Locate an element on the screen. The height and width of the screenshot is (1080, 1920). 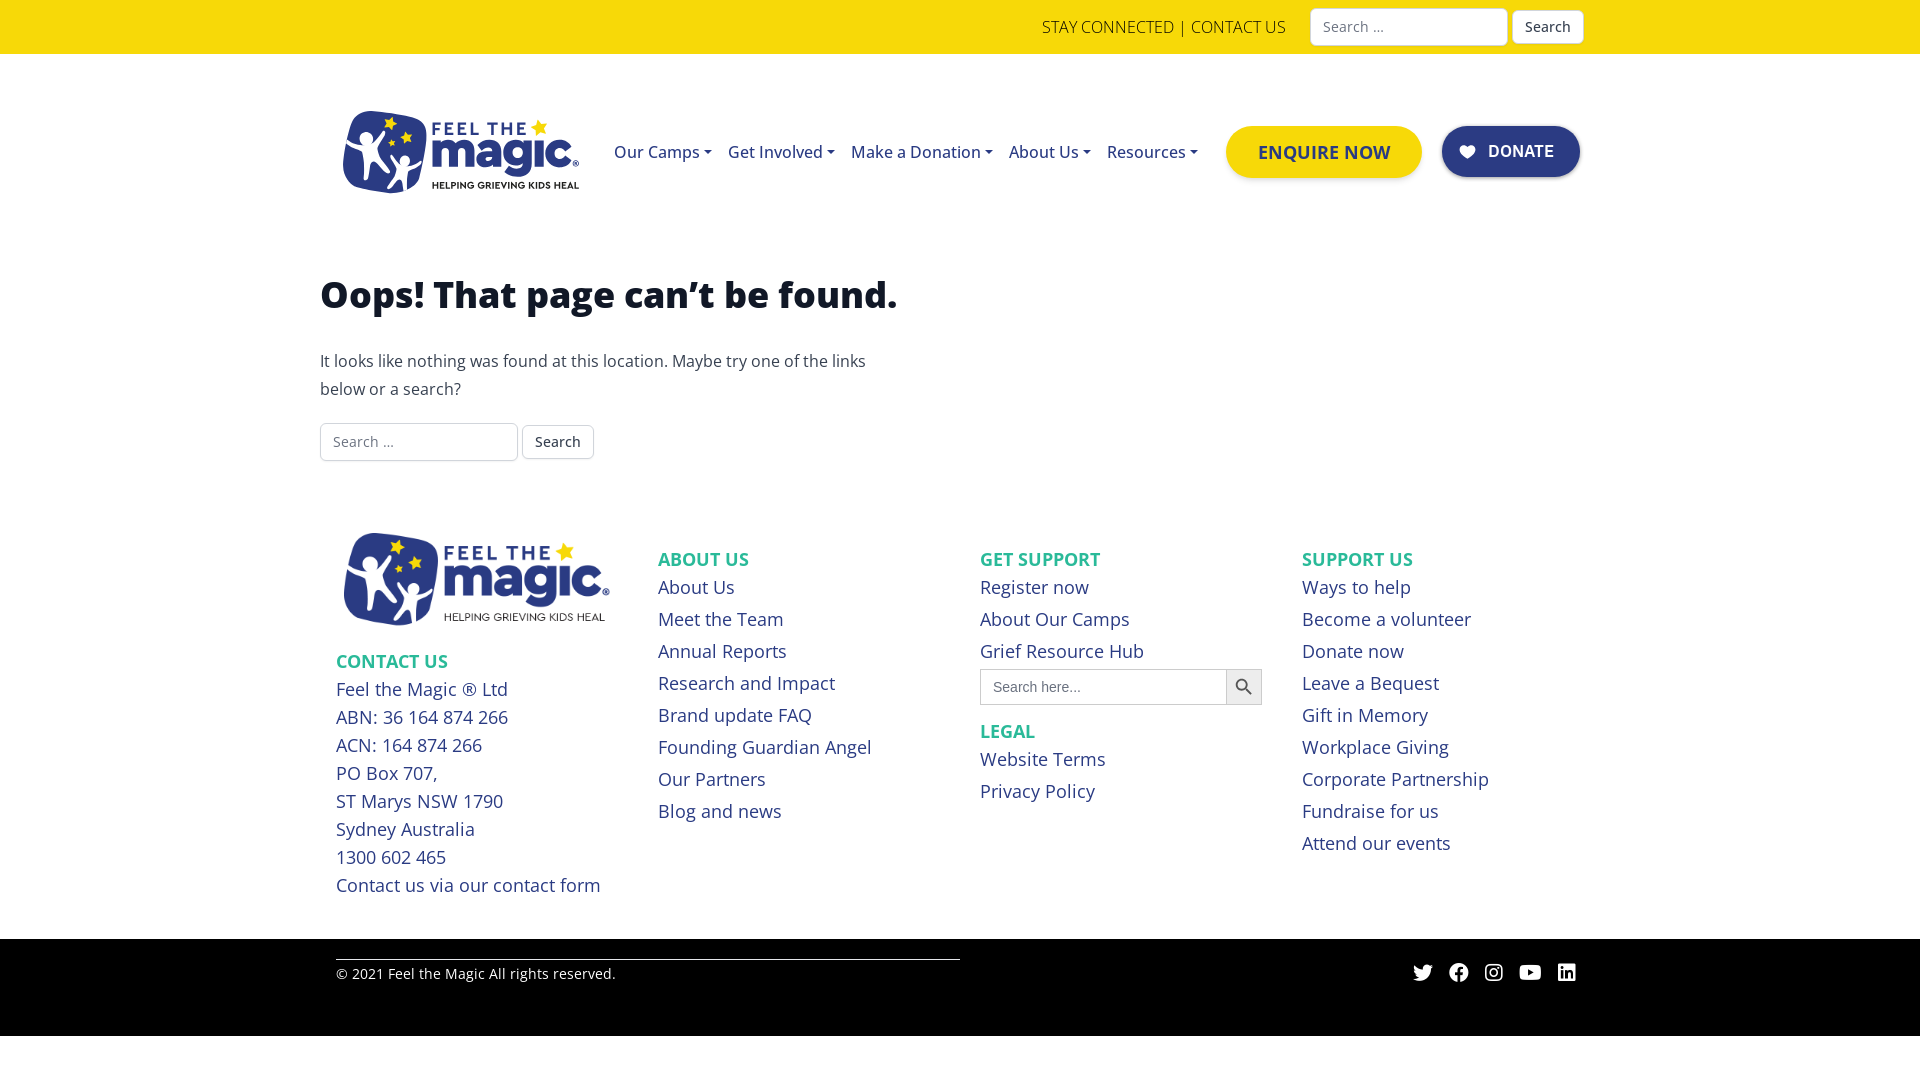
Blog and news is located at coordinates (799, 813).